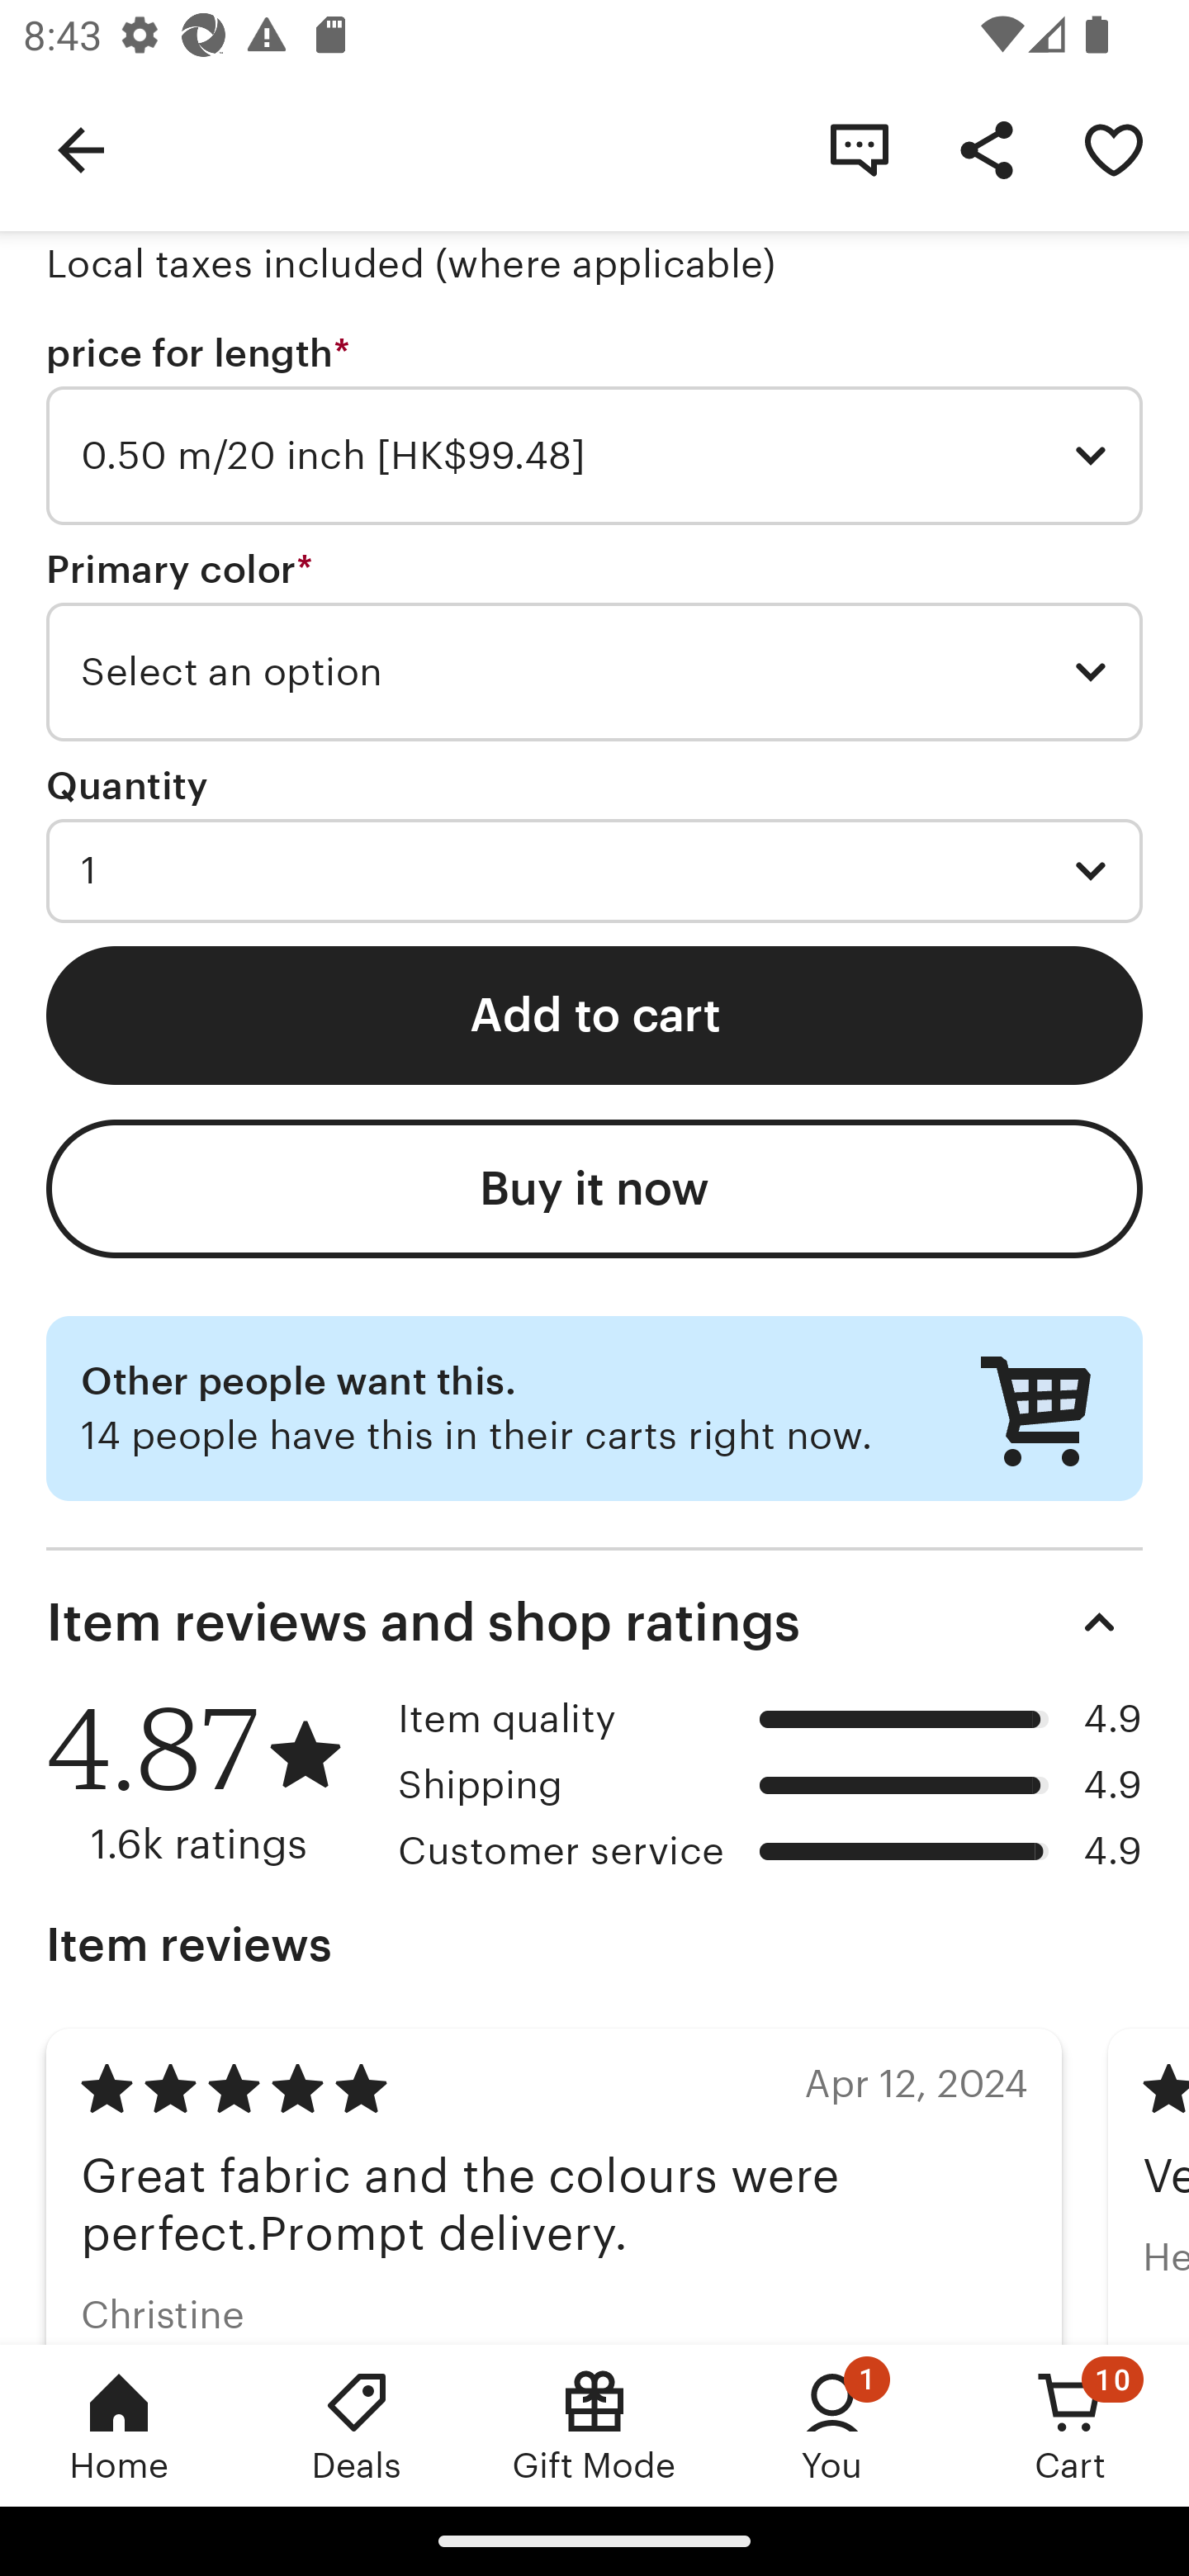  What do you see at coordinates (1070, 2425) in the screenshot?
I see `Cart, 10 new notifications Cart` at bounding box center [1070, 2425].